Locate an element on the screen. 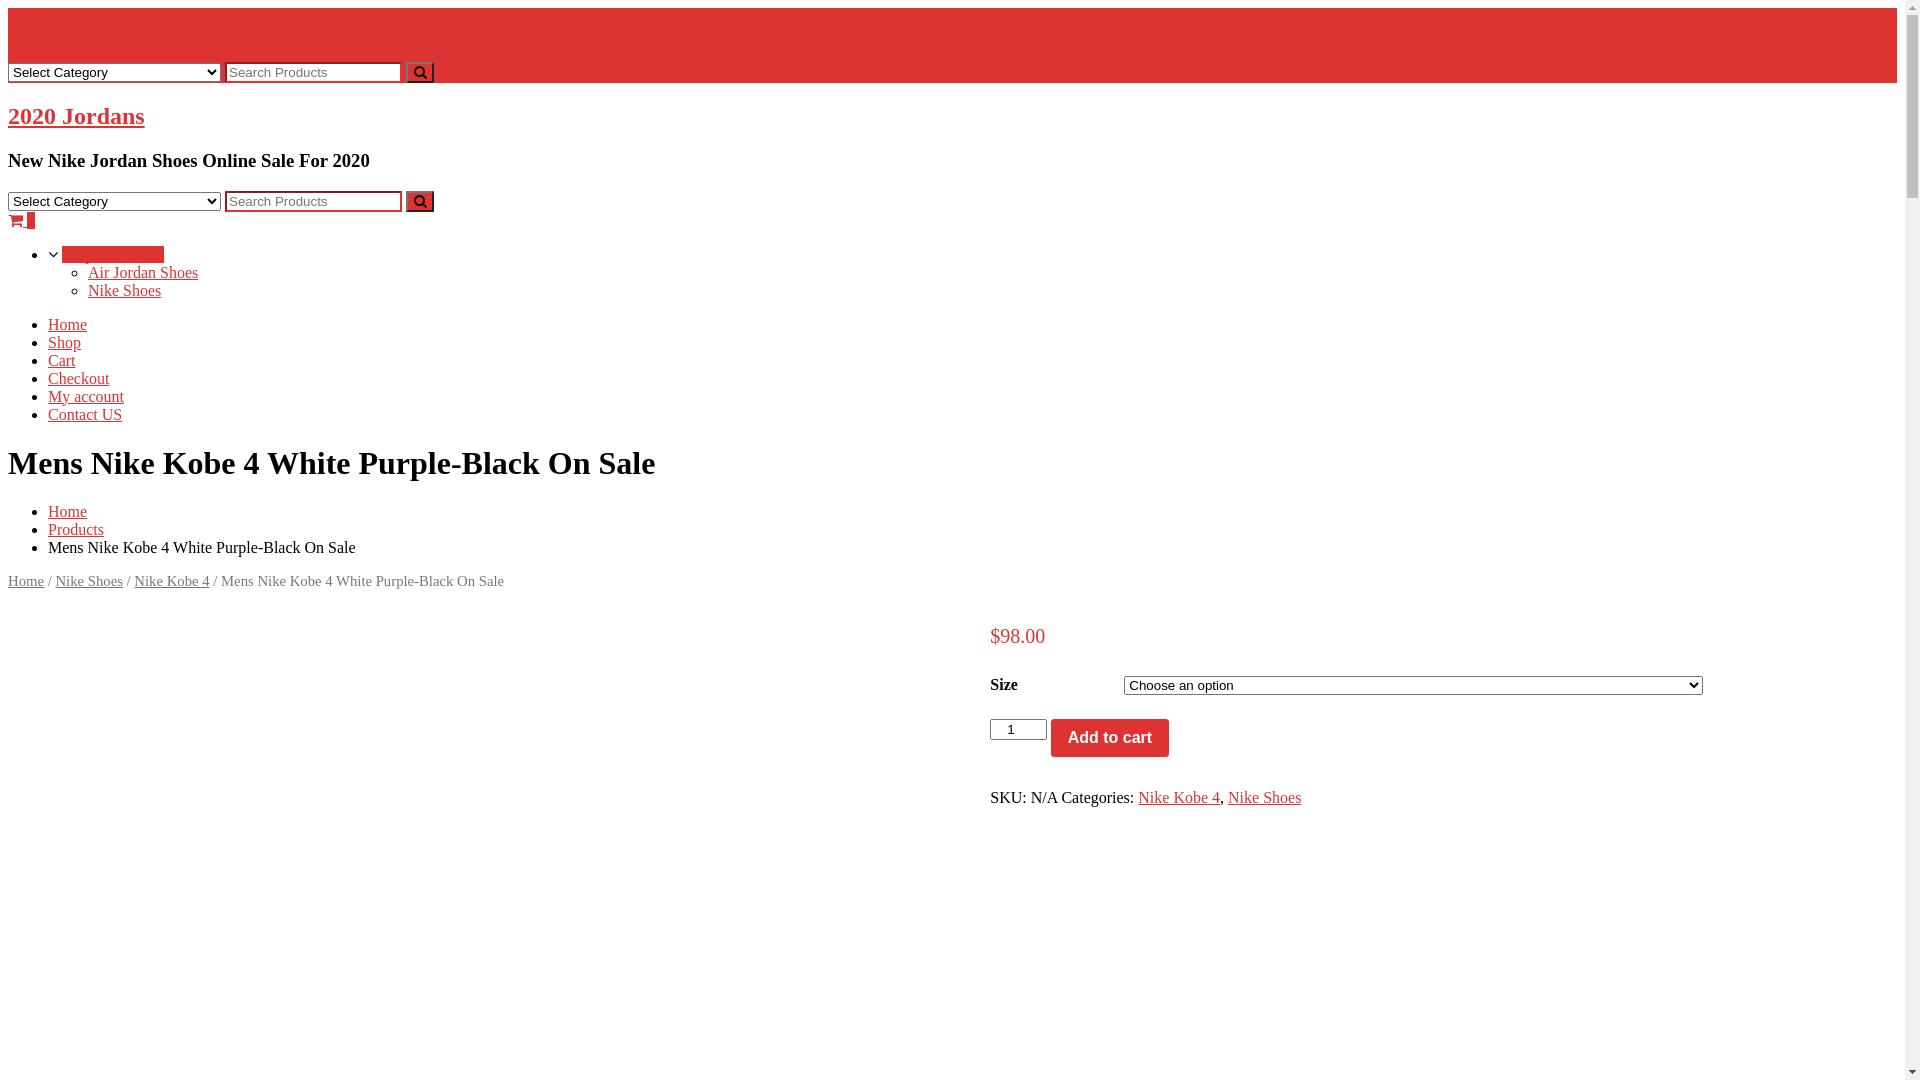 This screenshot has width=1920, height=1080. Products is located at coordinates (76, 530).